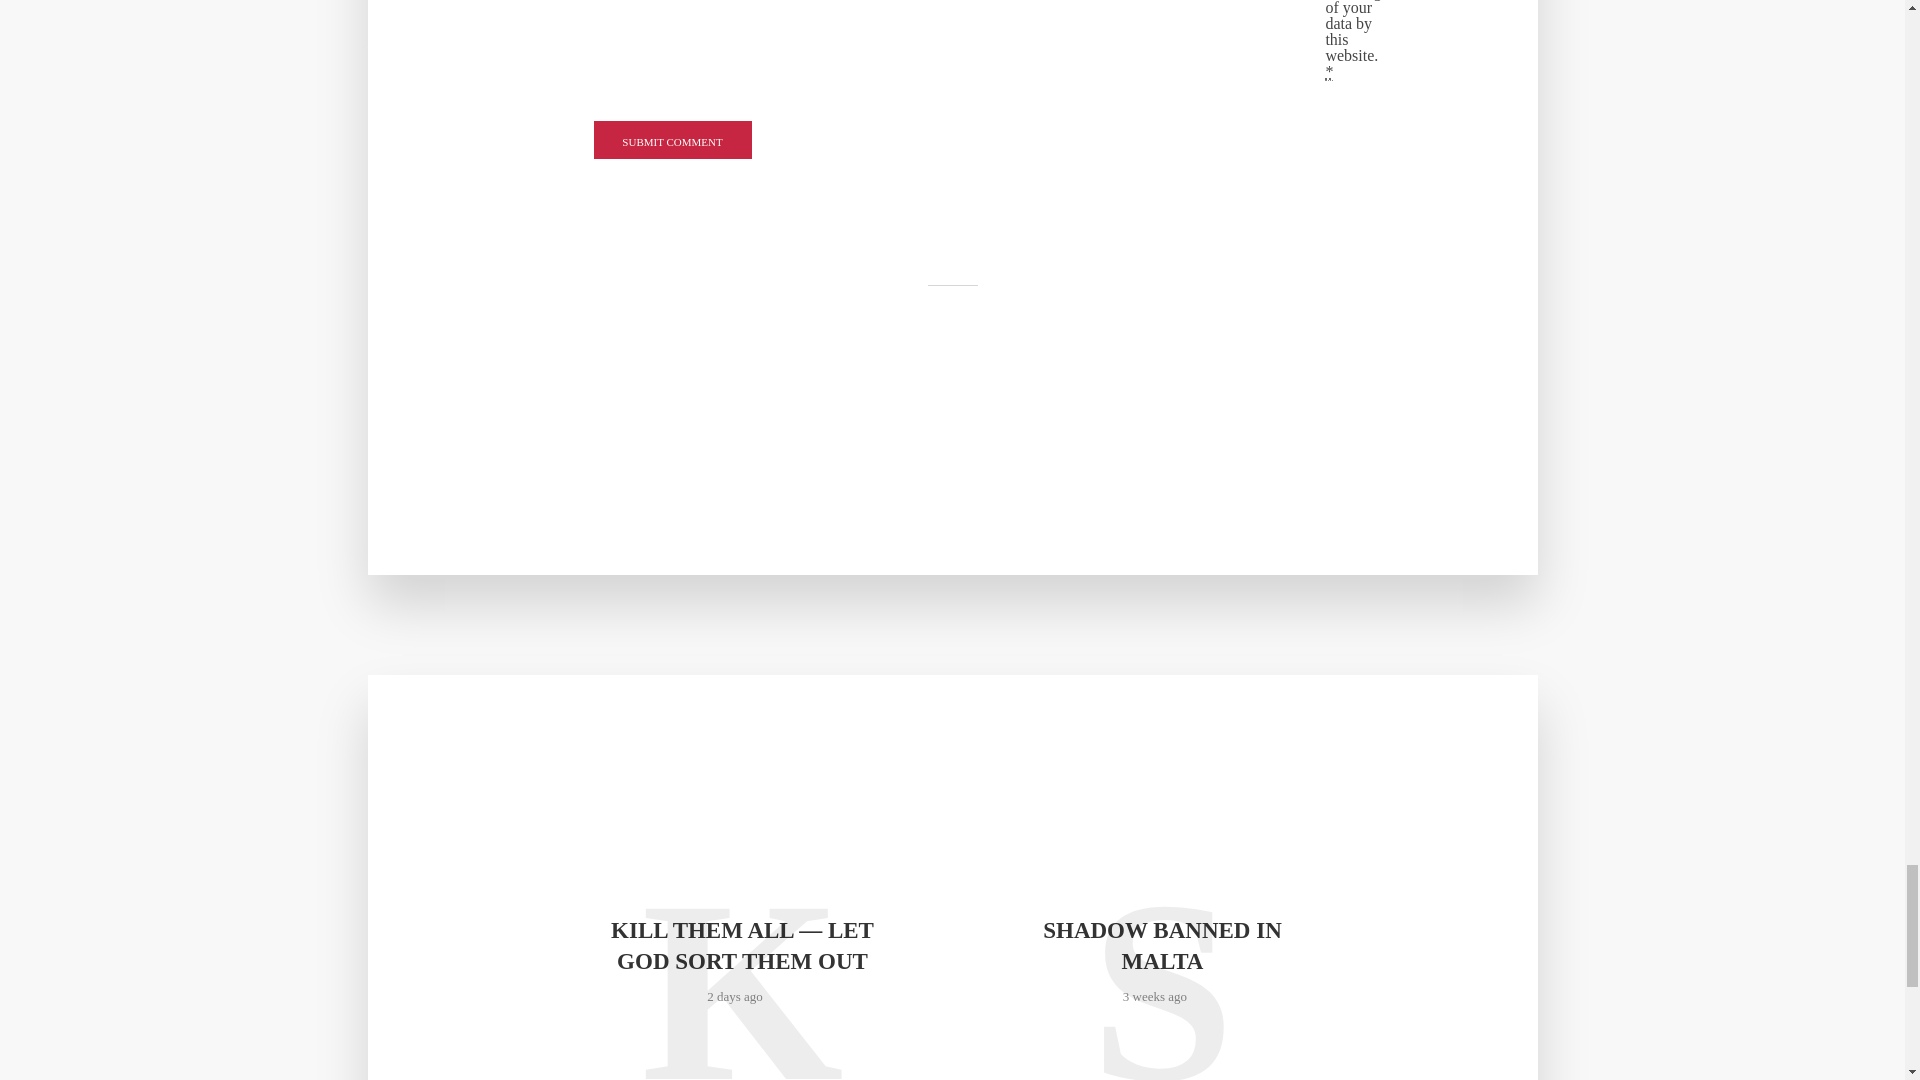 This screenshot has width=1920, height=1080. Describe the element at coordinates (1161, 946) in the screenshot. I see `SHADOW BANNED IN MALTA` at that location.